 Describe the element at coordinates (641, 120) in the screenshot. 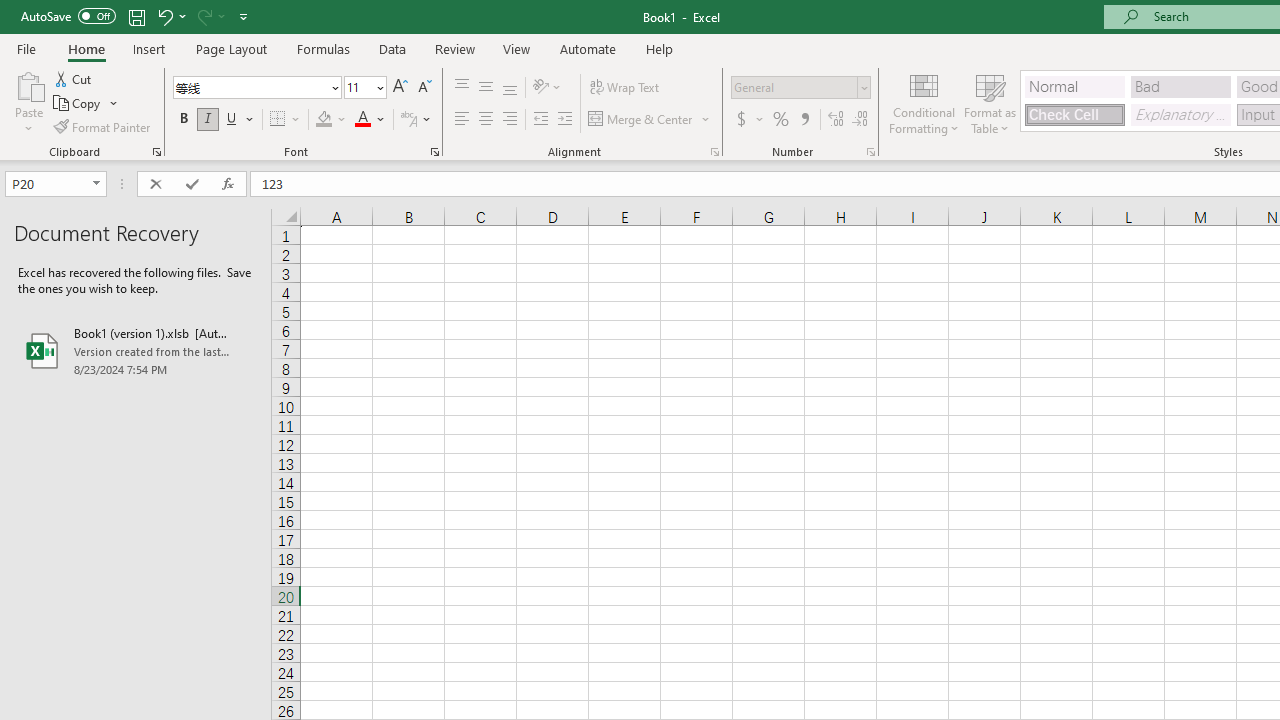

I see `Merge & Center` at that location.